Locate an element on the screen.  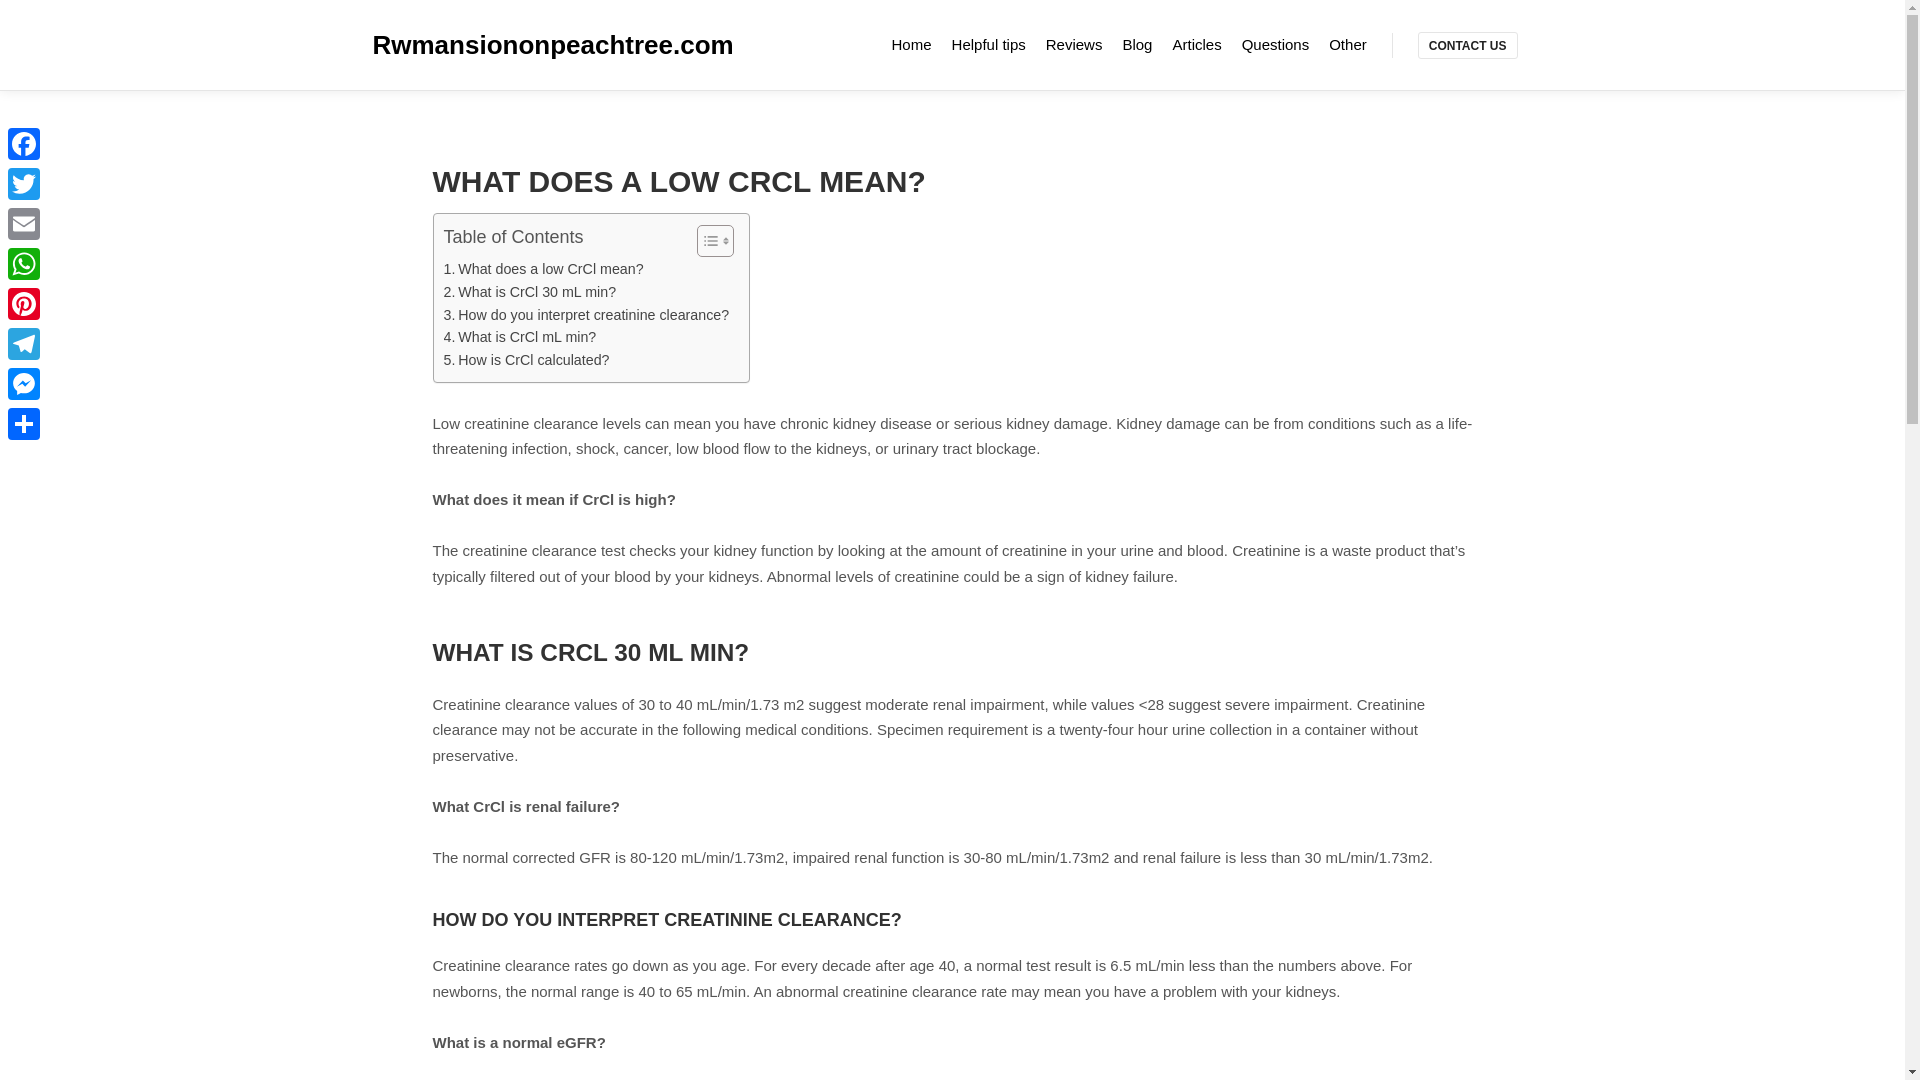
Questions is located at coordinates (1276, 44).